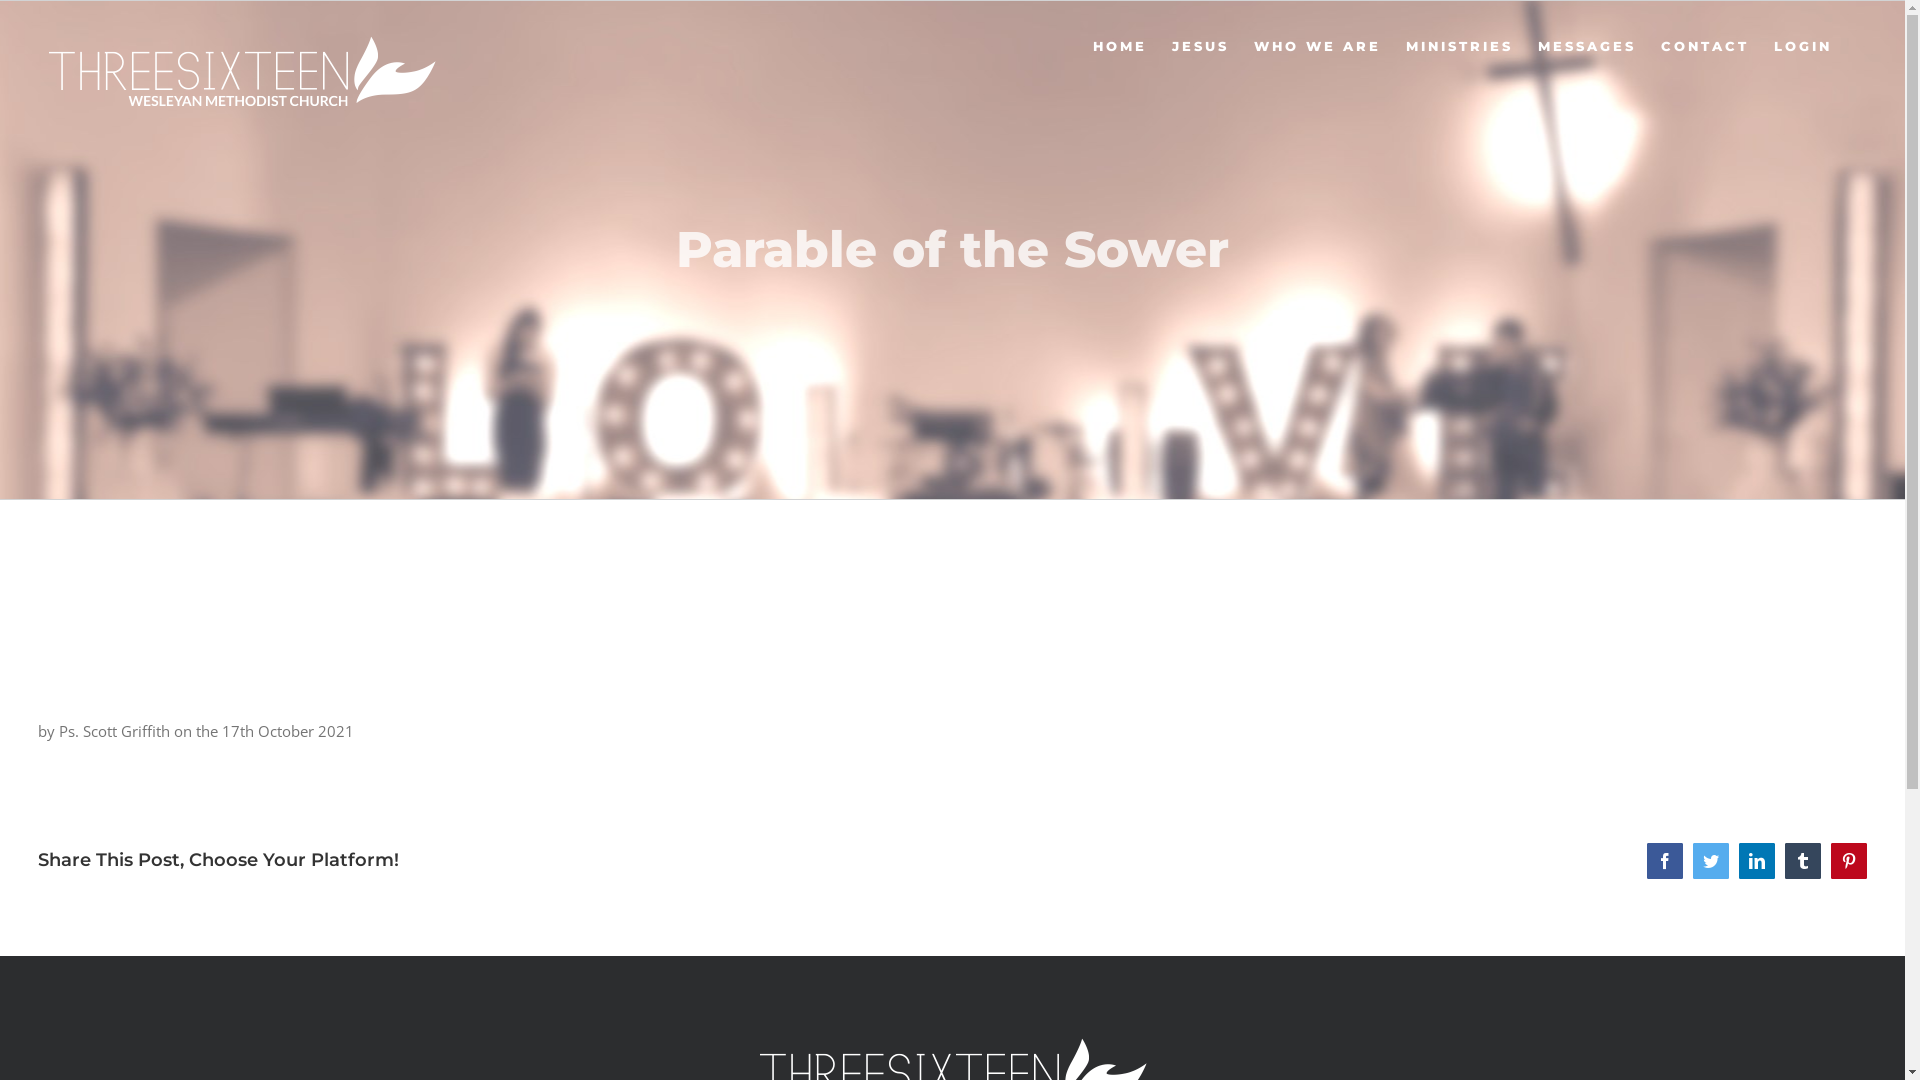 Image resolution: width=1920 pixels, height=1080 pixels. What do you see at coordinates (1803, 46) in the screenshot?
I see `LOGIN` at bounding box center [1803, 46].